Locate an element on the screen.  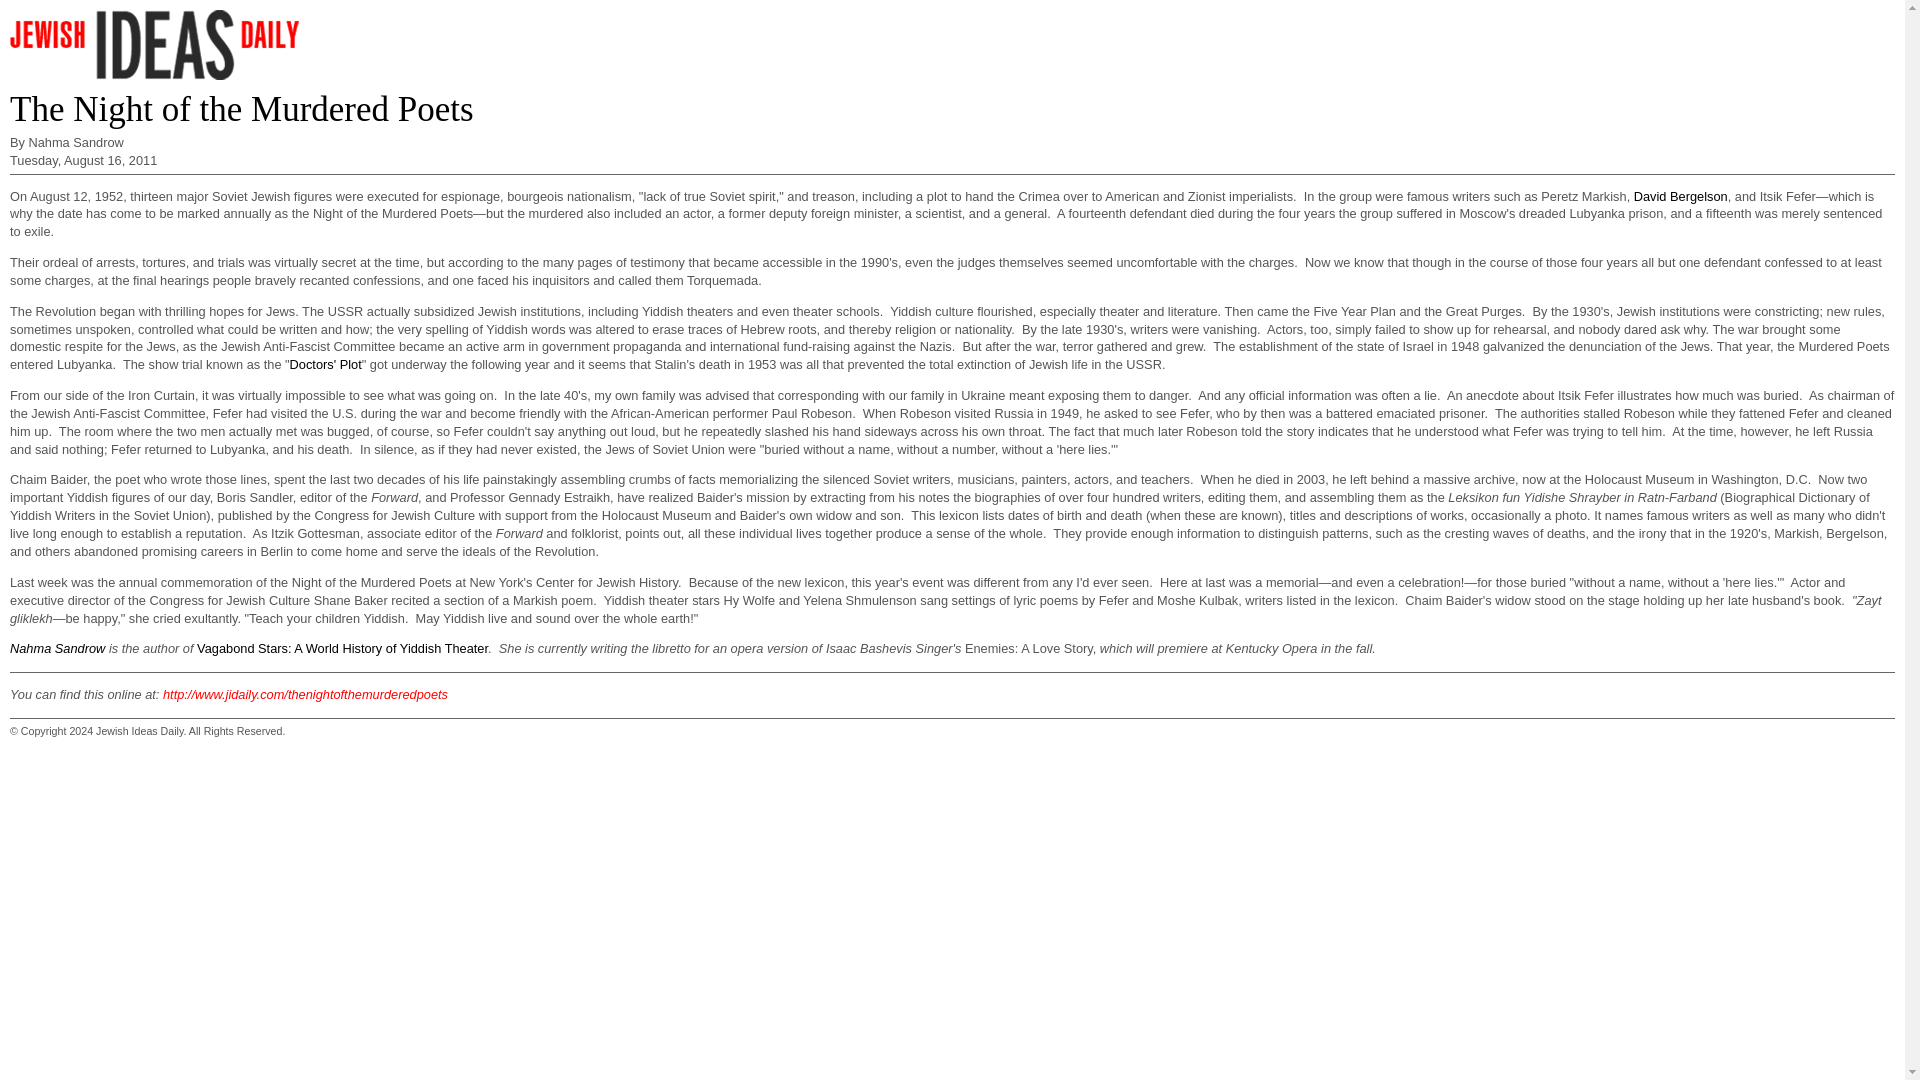
Doctors' Plot is located at coordinates (326, 364).